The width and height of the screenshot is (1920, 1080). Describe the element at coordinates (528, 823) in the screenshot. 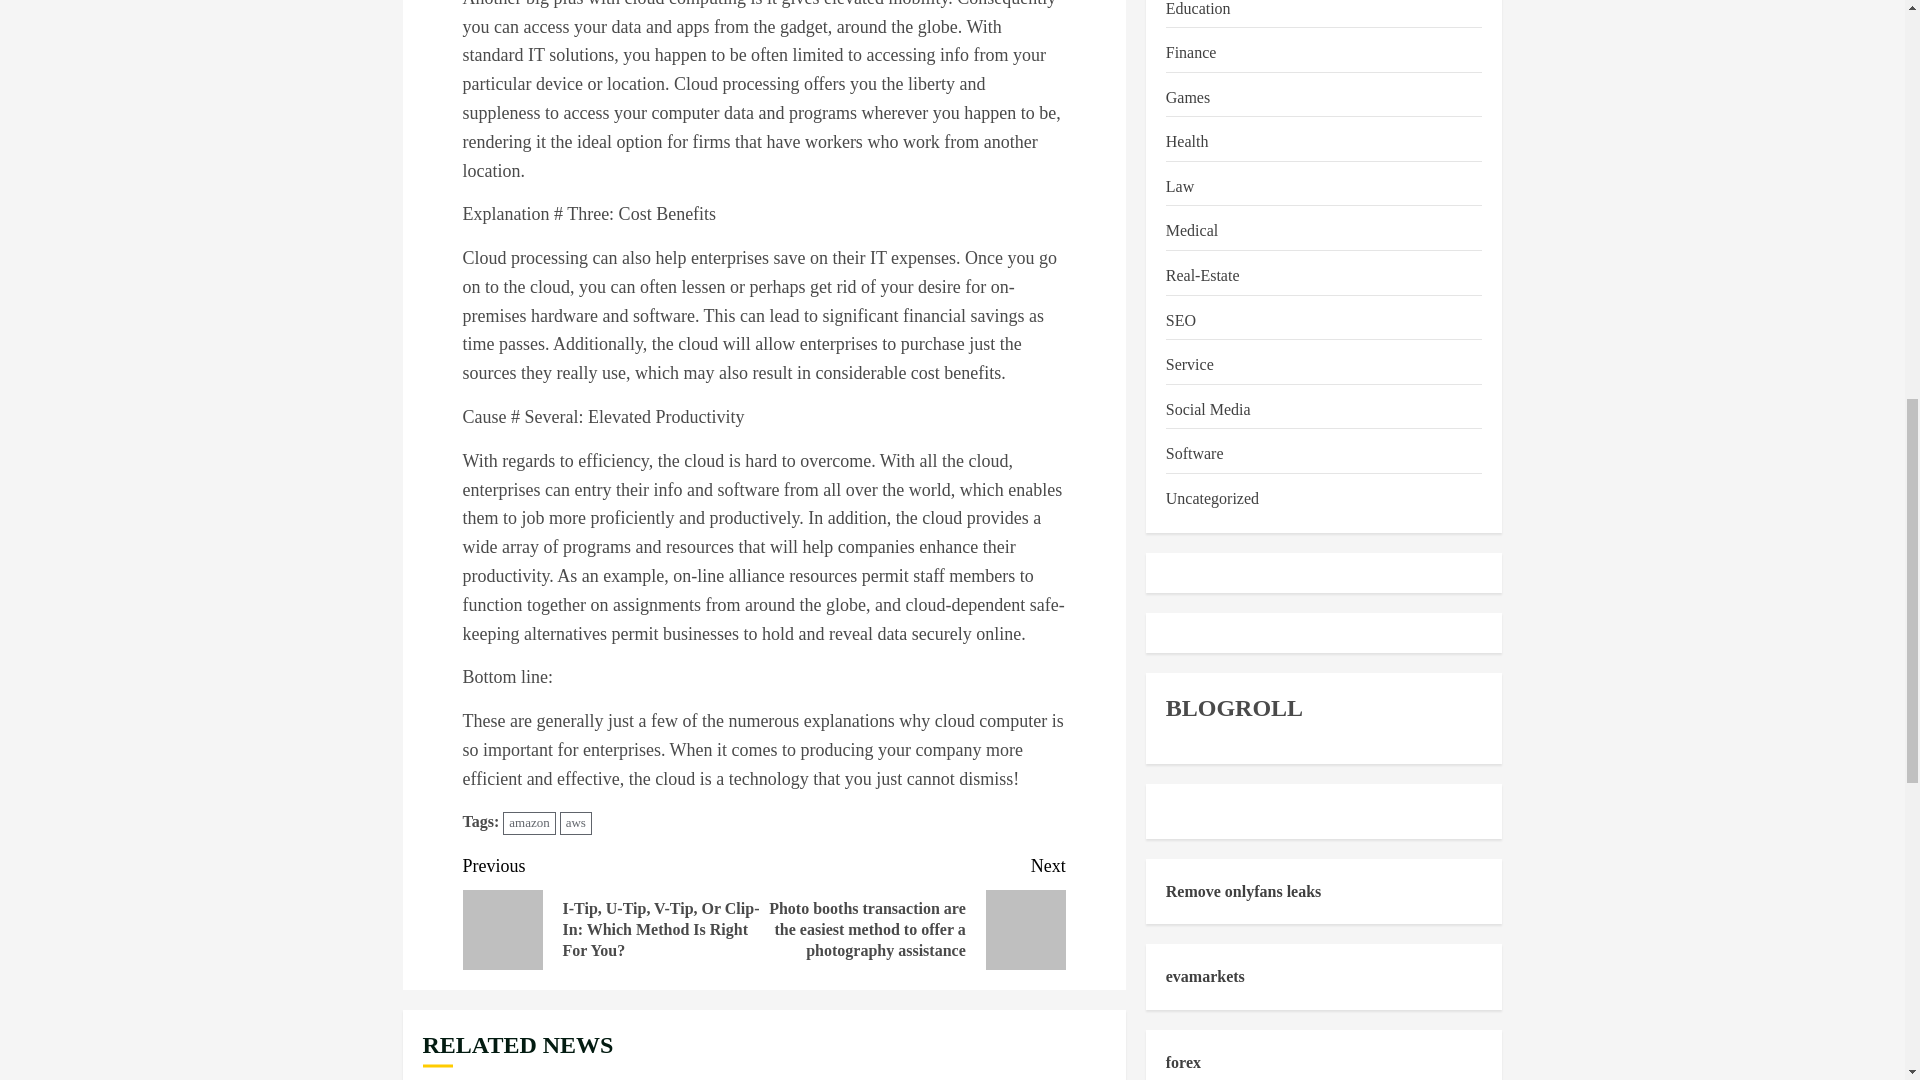

I see `amazon` at that location.